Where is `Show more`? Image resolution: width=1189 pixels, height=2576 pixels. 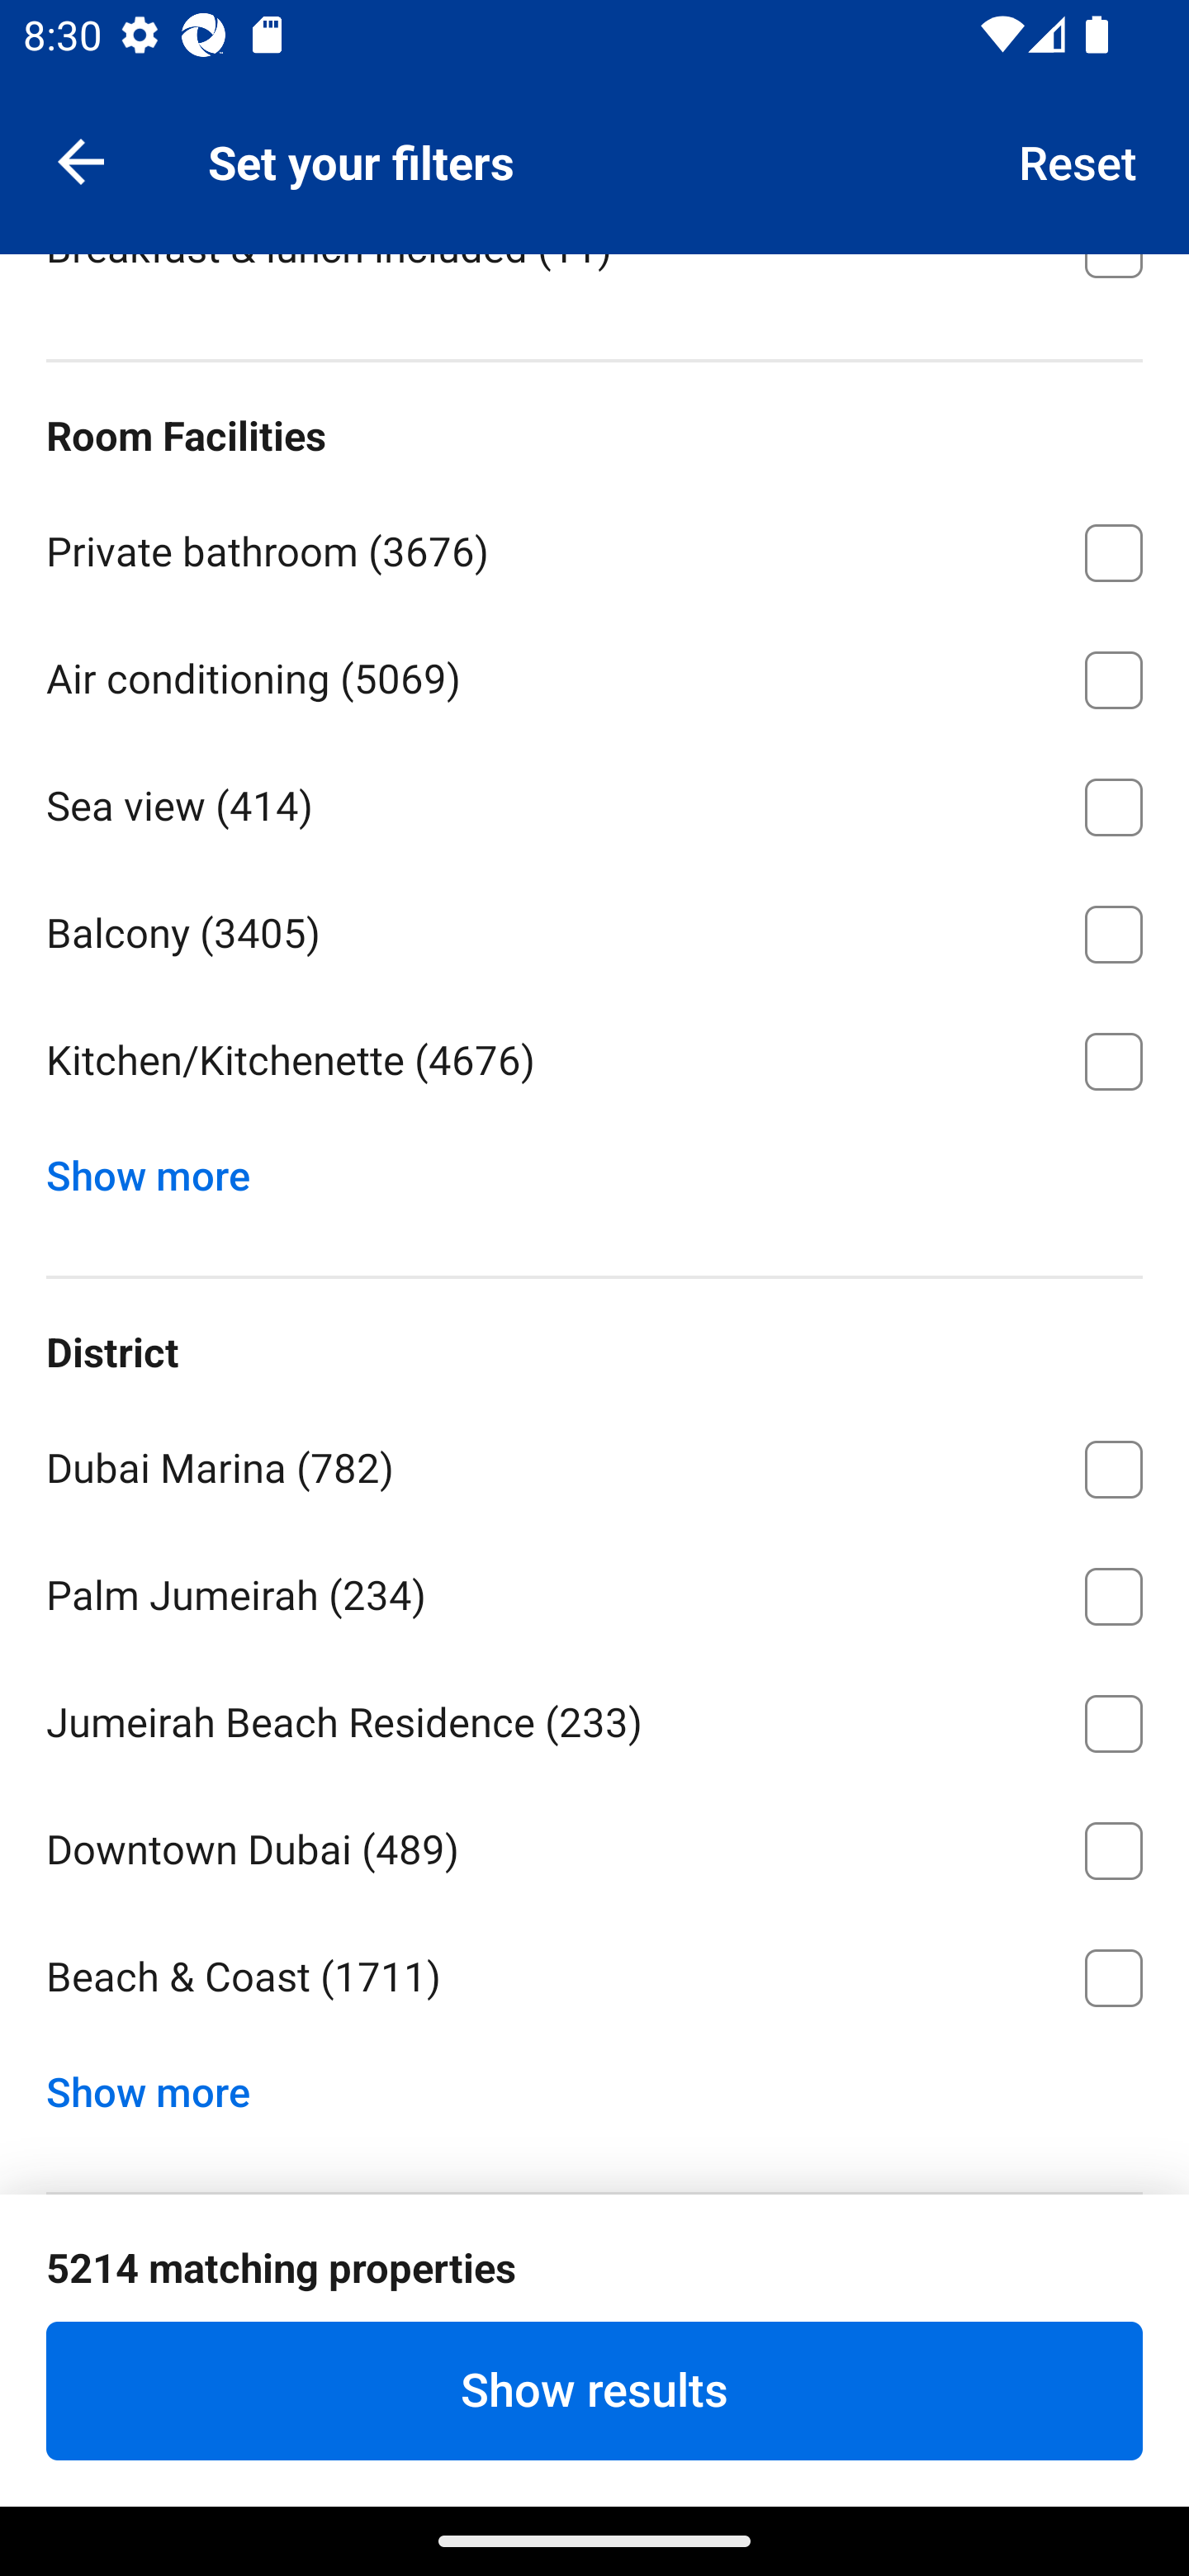 Show more is located at coordinates (160, 1167).